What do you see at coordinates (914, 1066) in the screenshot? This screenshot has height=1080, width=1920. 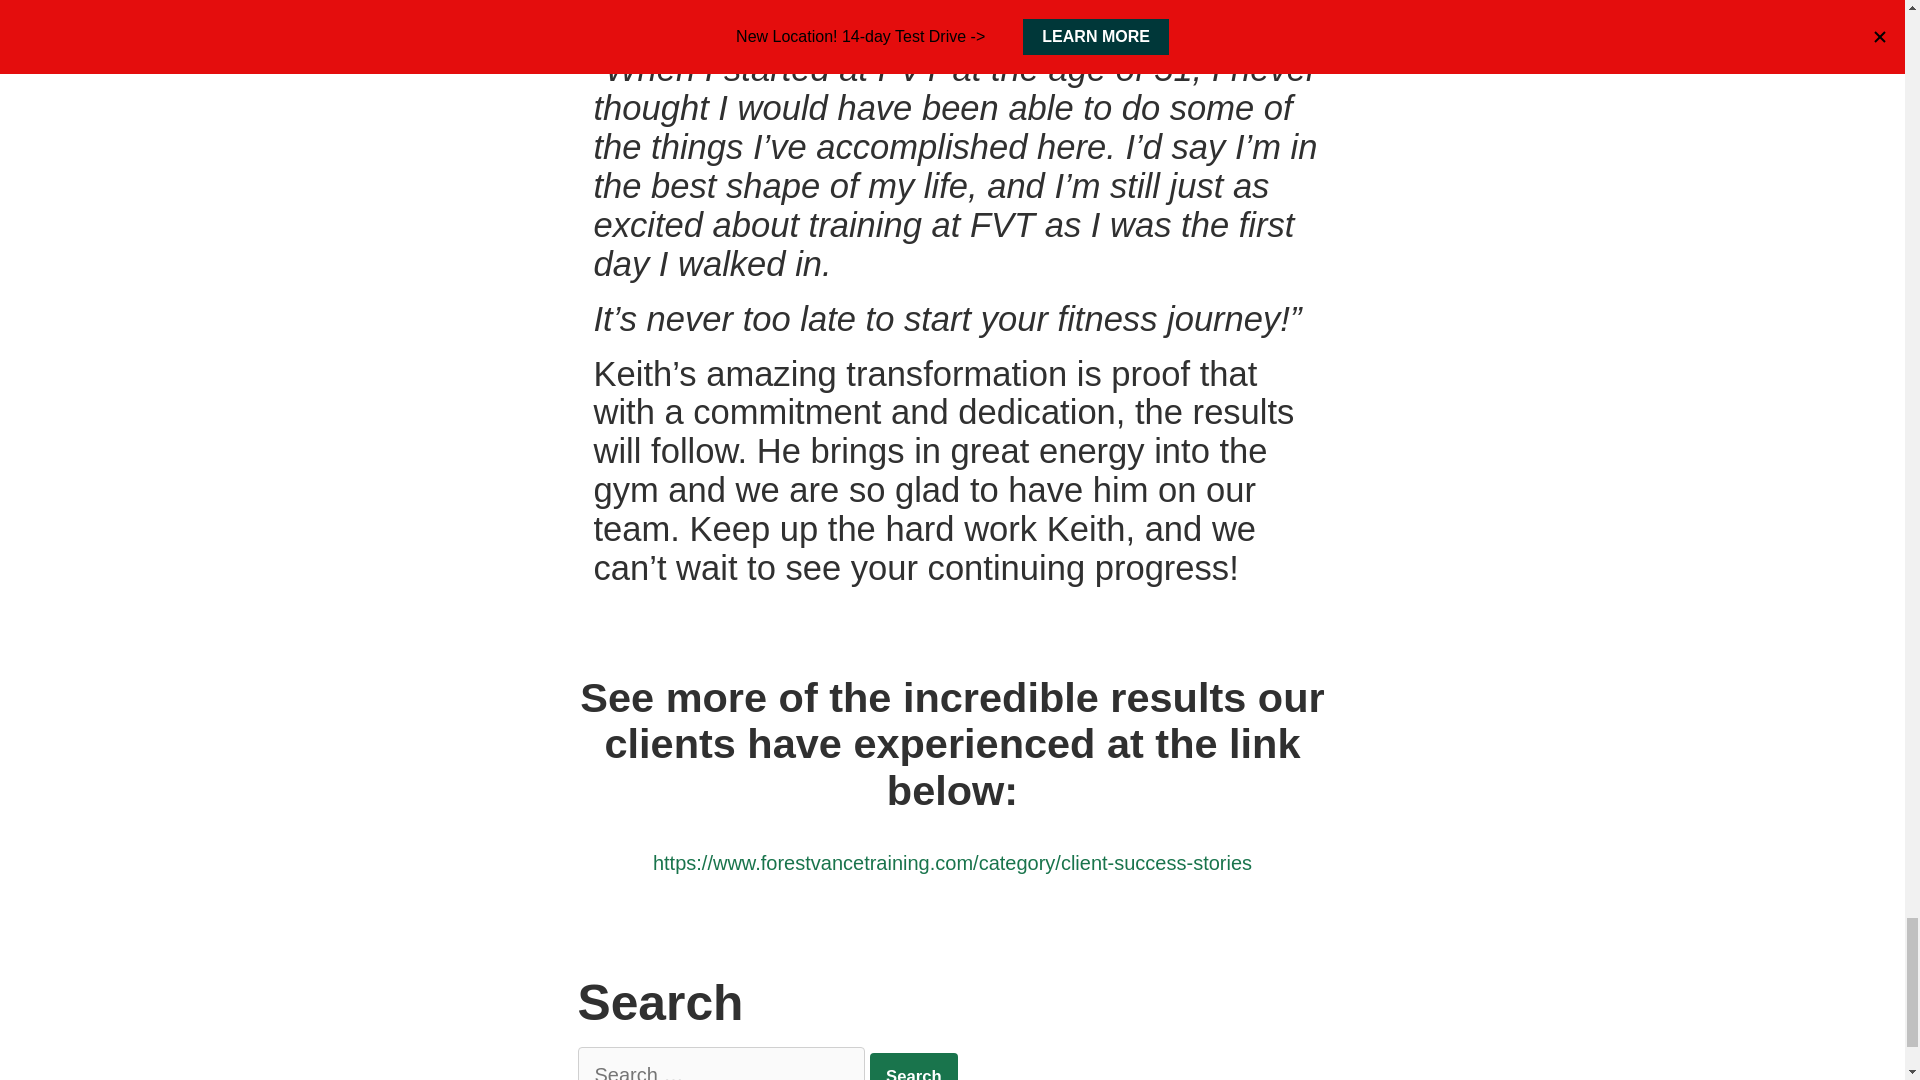 I see `Search` at bounding box center [914, 1066].